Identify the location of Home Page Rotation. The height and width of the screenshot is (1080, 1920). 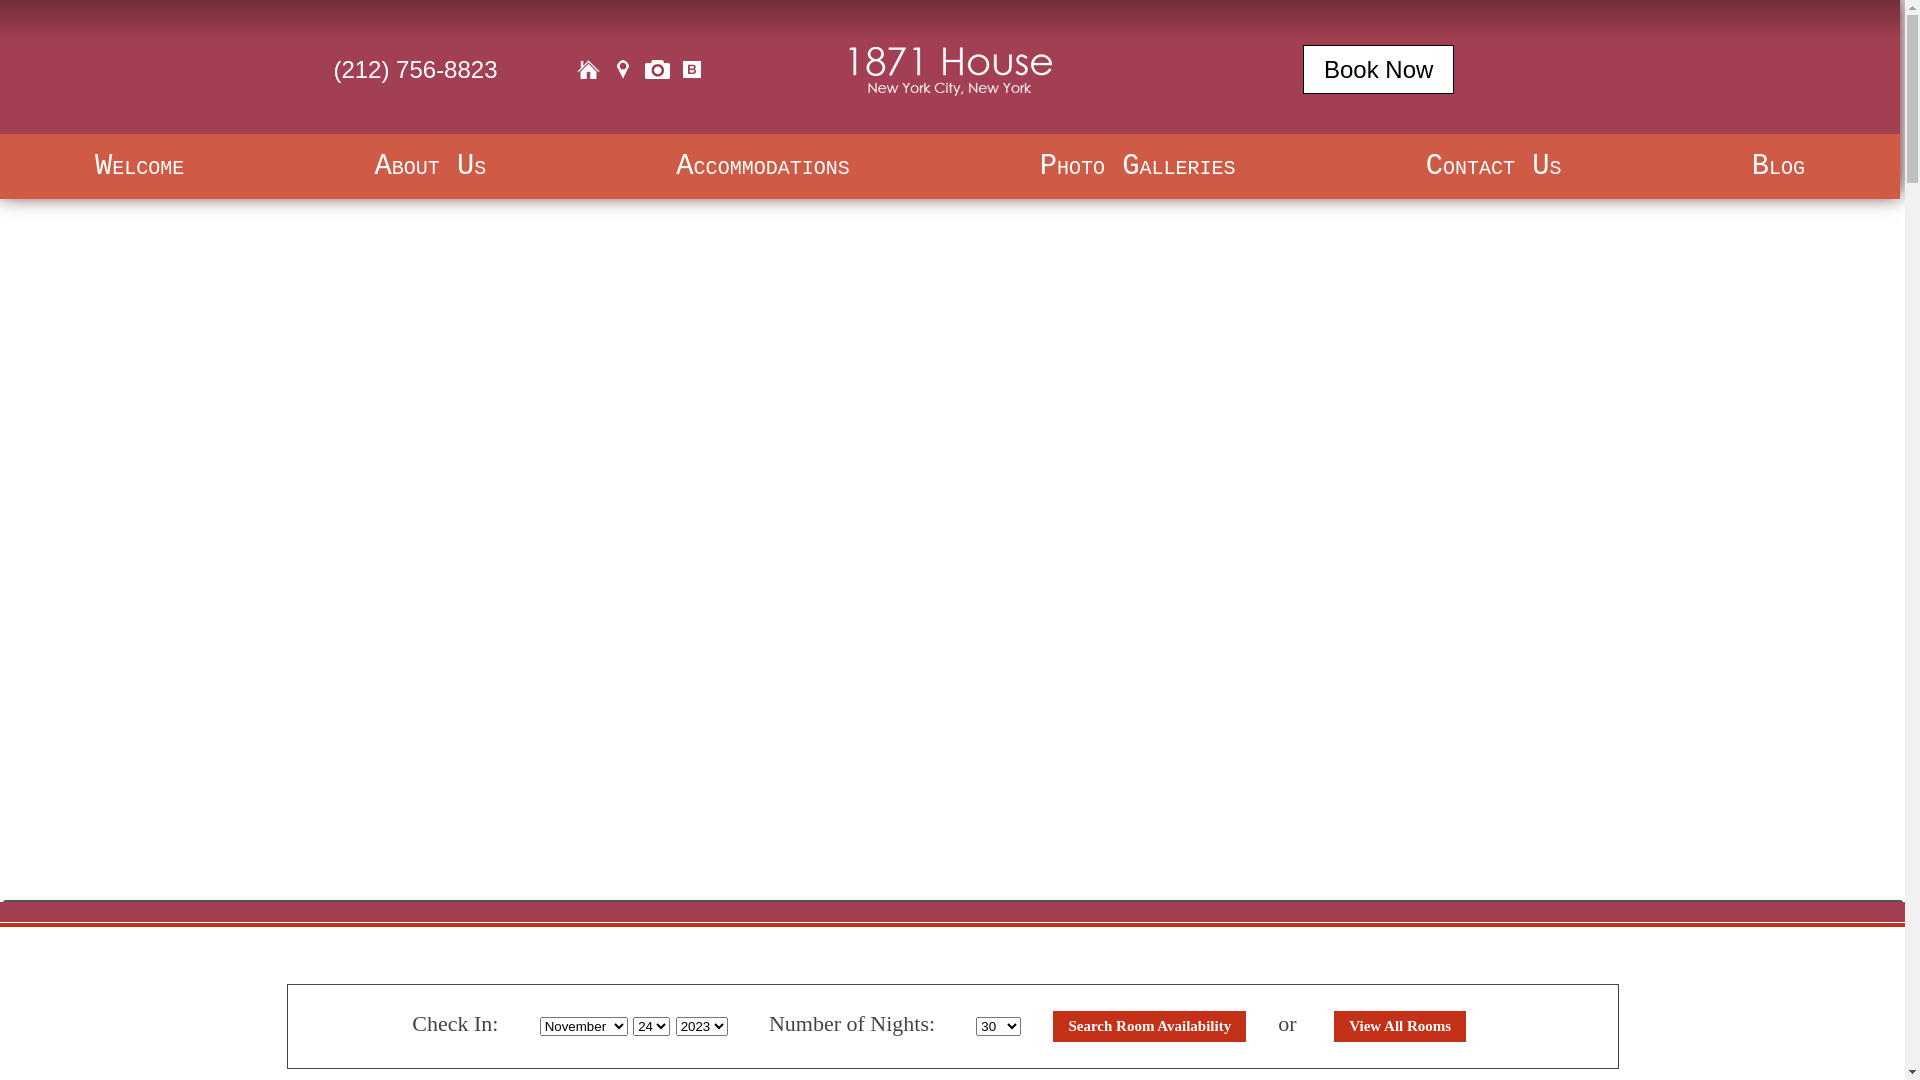
(952, 514).